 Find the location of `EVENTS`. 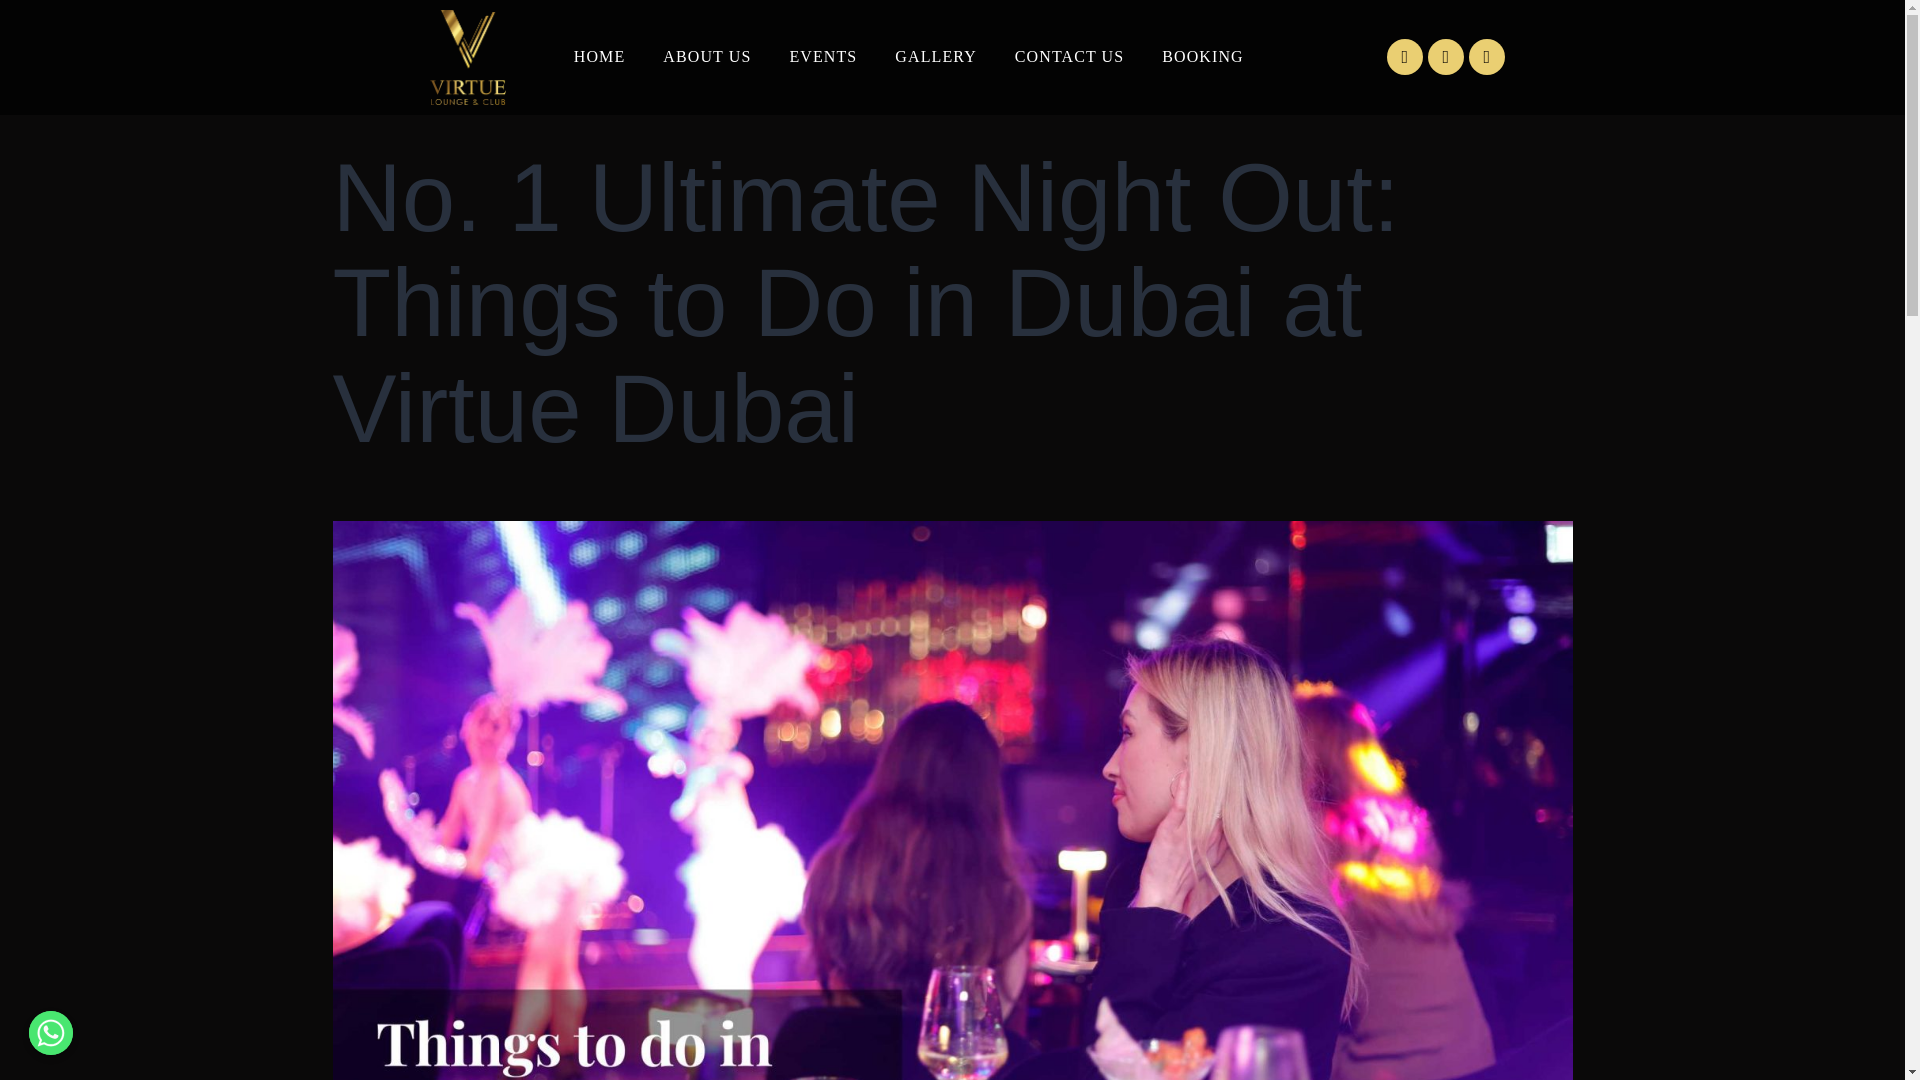

EVENTS is located at coordinates (822, 57).